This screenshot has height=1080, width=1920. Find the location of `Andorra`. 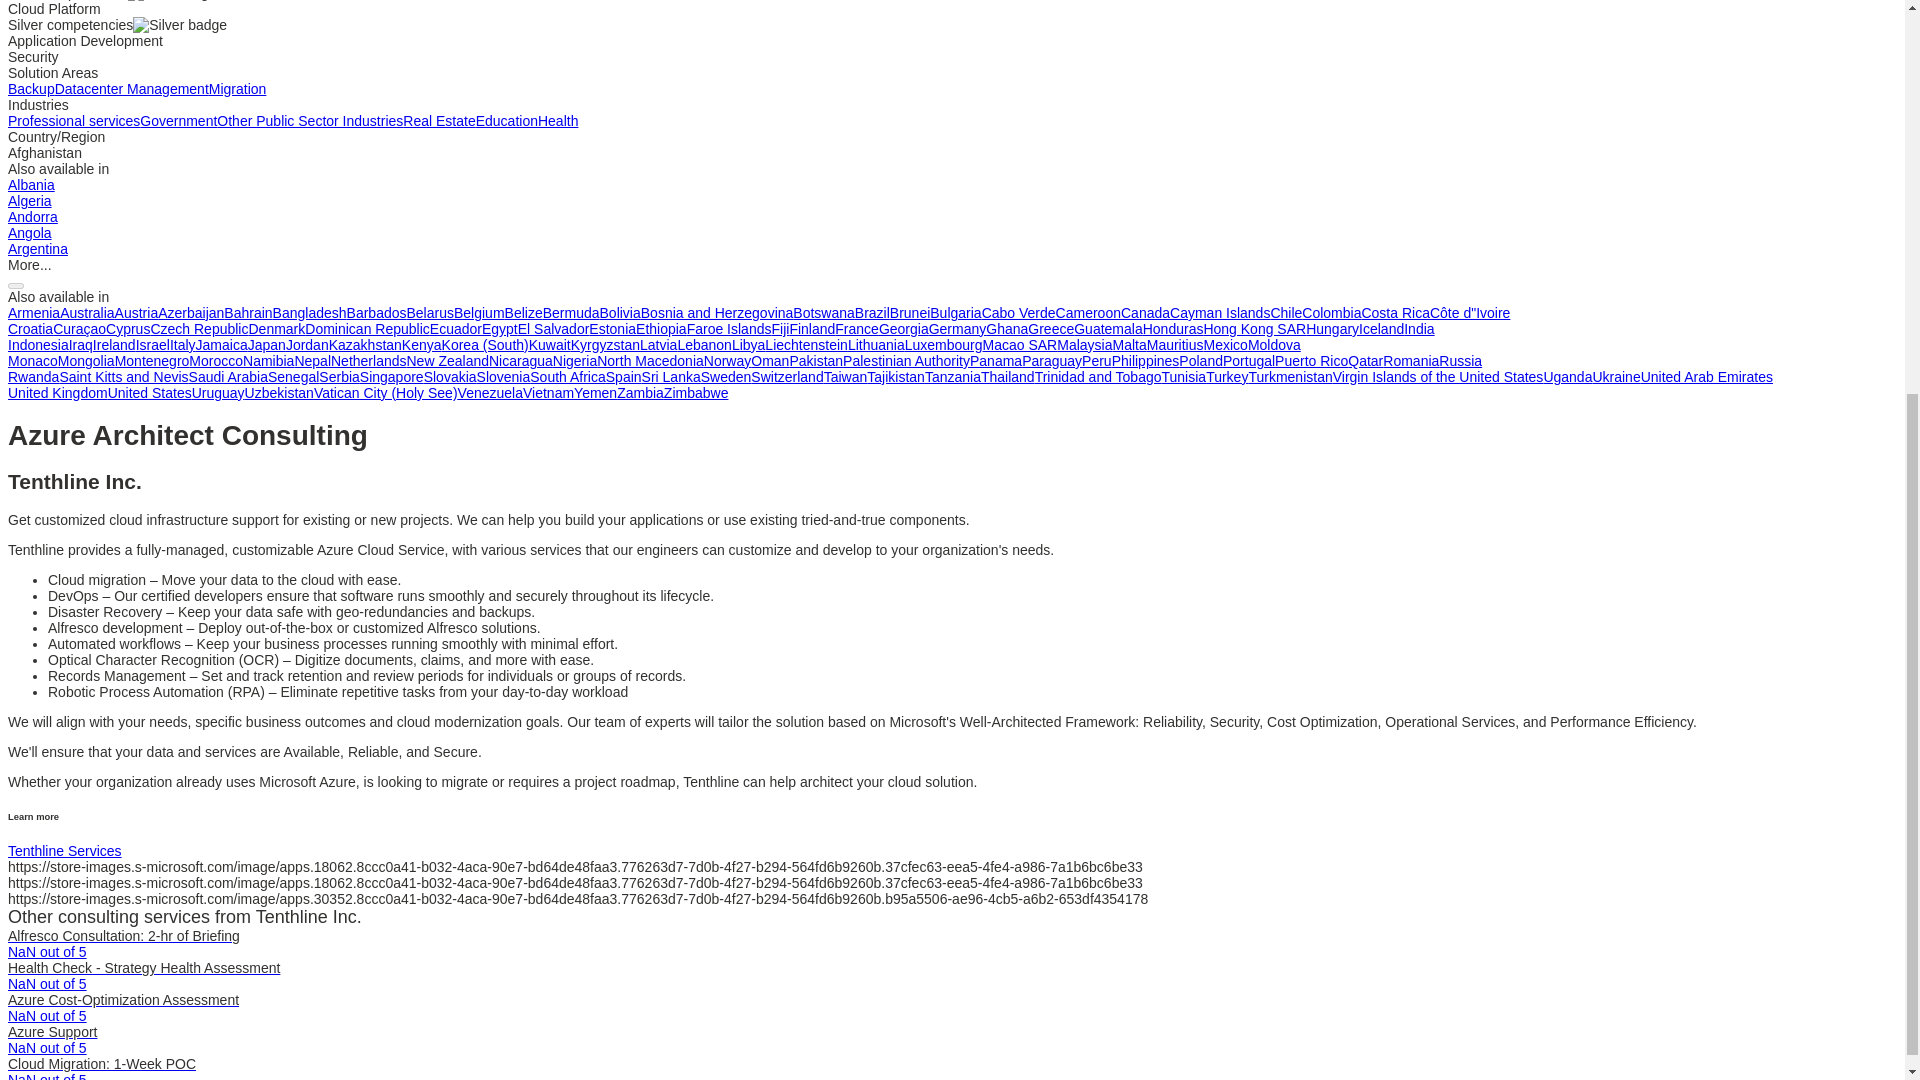

Andorra is located at coordinates (32, 216).